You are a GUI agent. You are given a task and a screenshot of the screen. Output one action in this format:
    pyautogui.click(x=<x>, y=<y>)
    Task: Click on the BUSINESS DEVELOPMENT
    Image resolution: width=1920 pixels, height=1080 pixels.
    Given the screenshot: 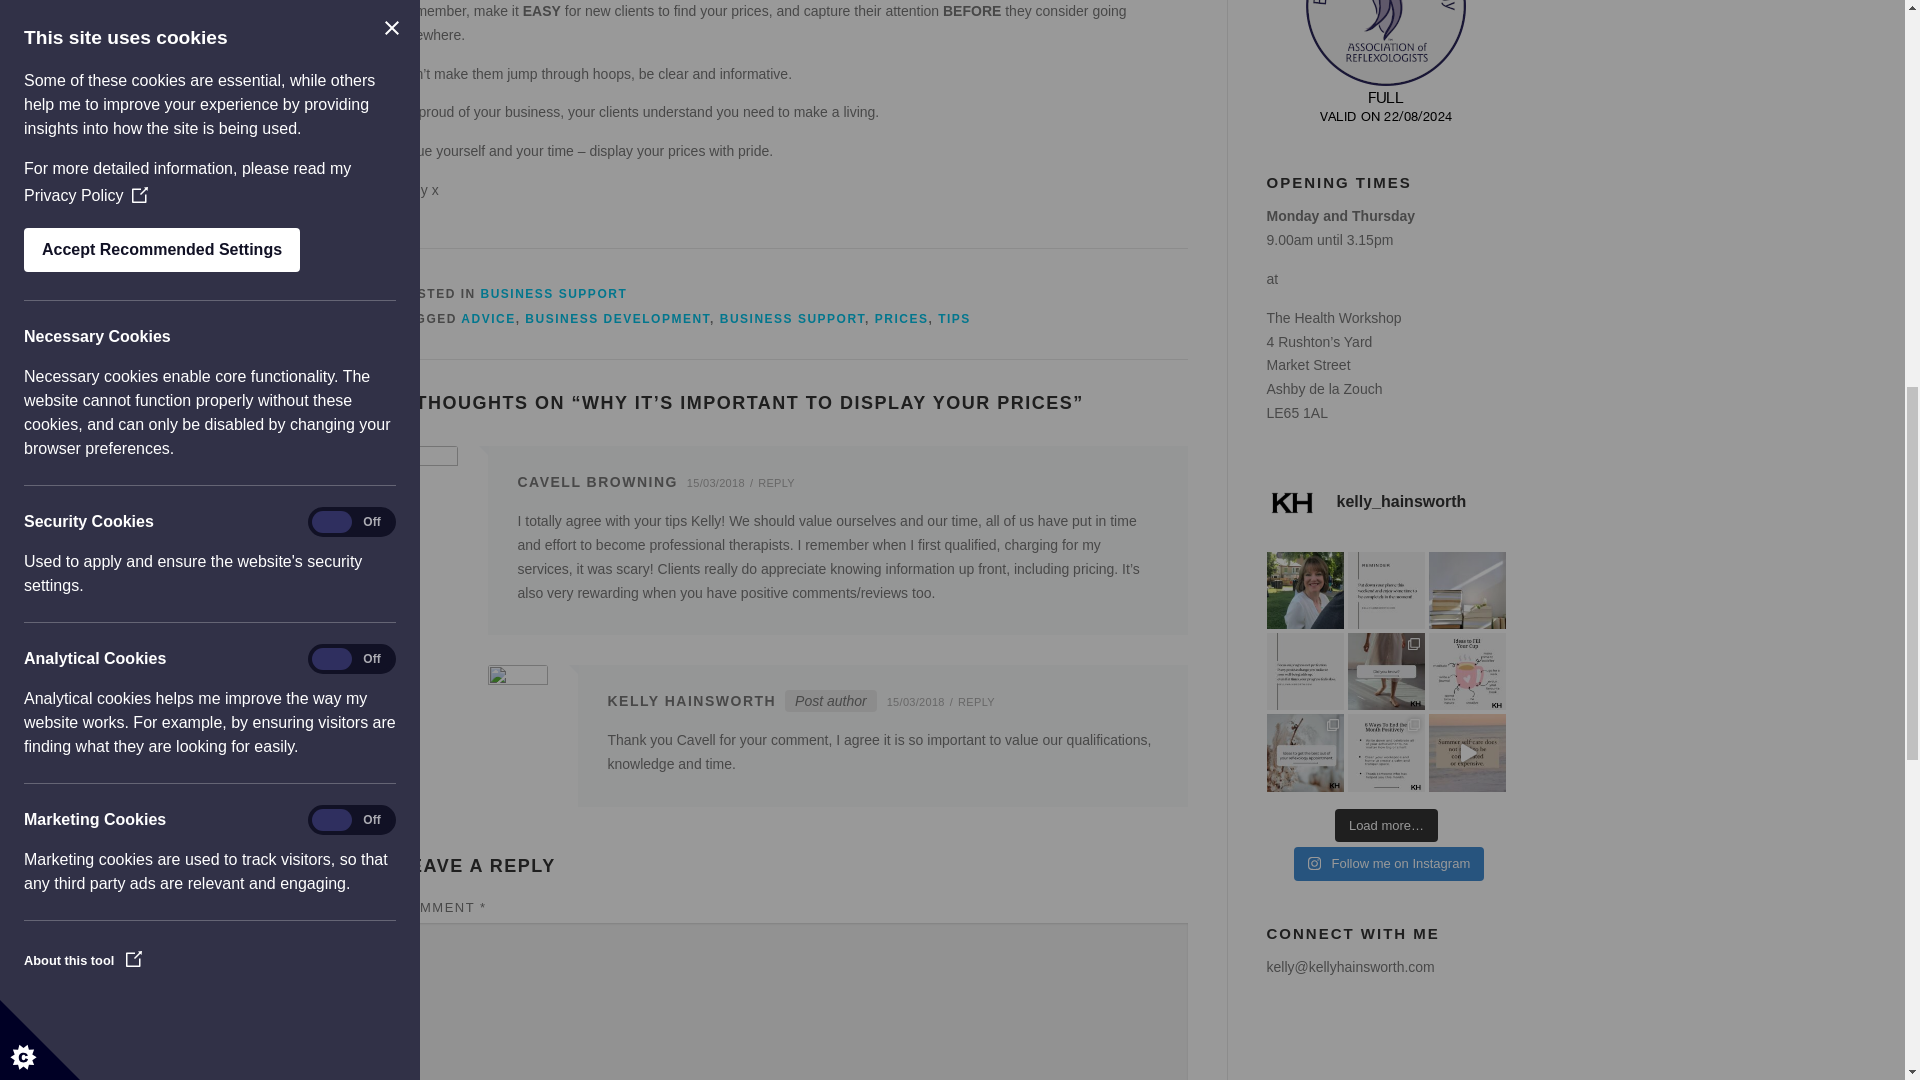 What is the action you would take?
    pyautogui.click(x=617, y=319)
    